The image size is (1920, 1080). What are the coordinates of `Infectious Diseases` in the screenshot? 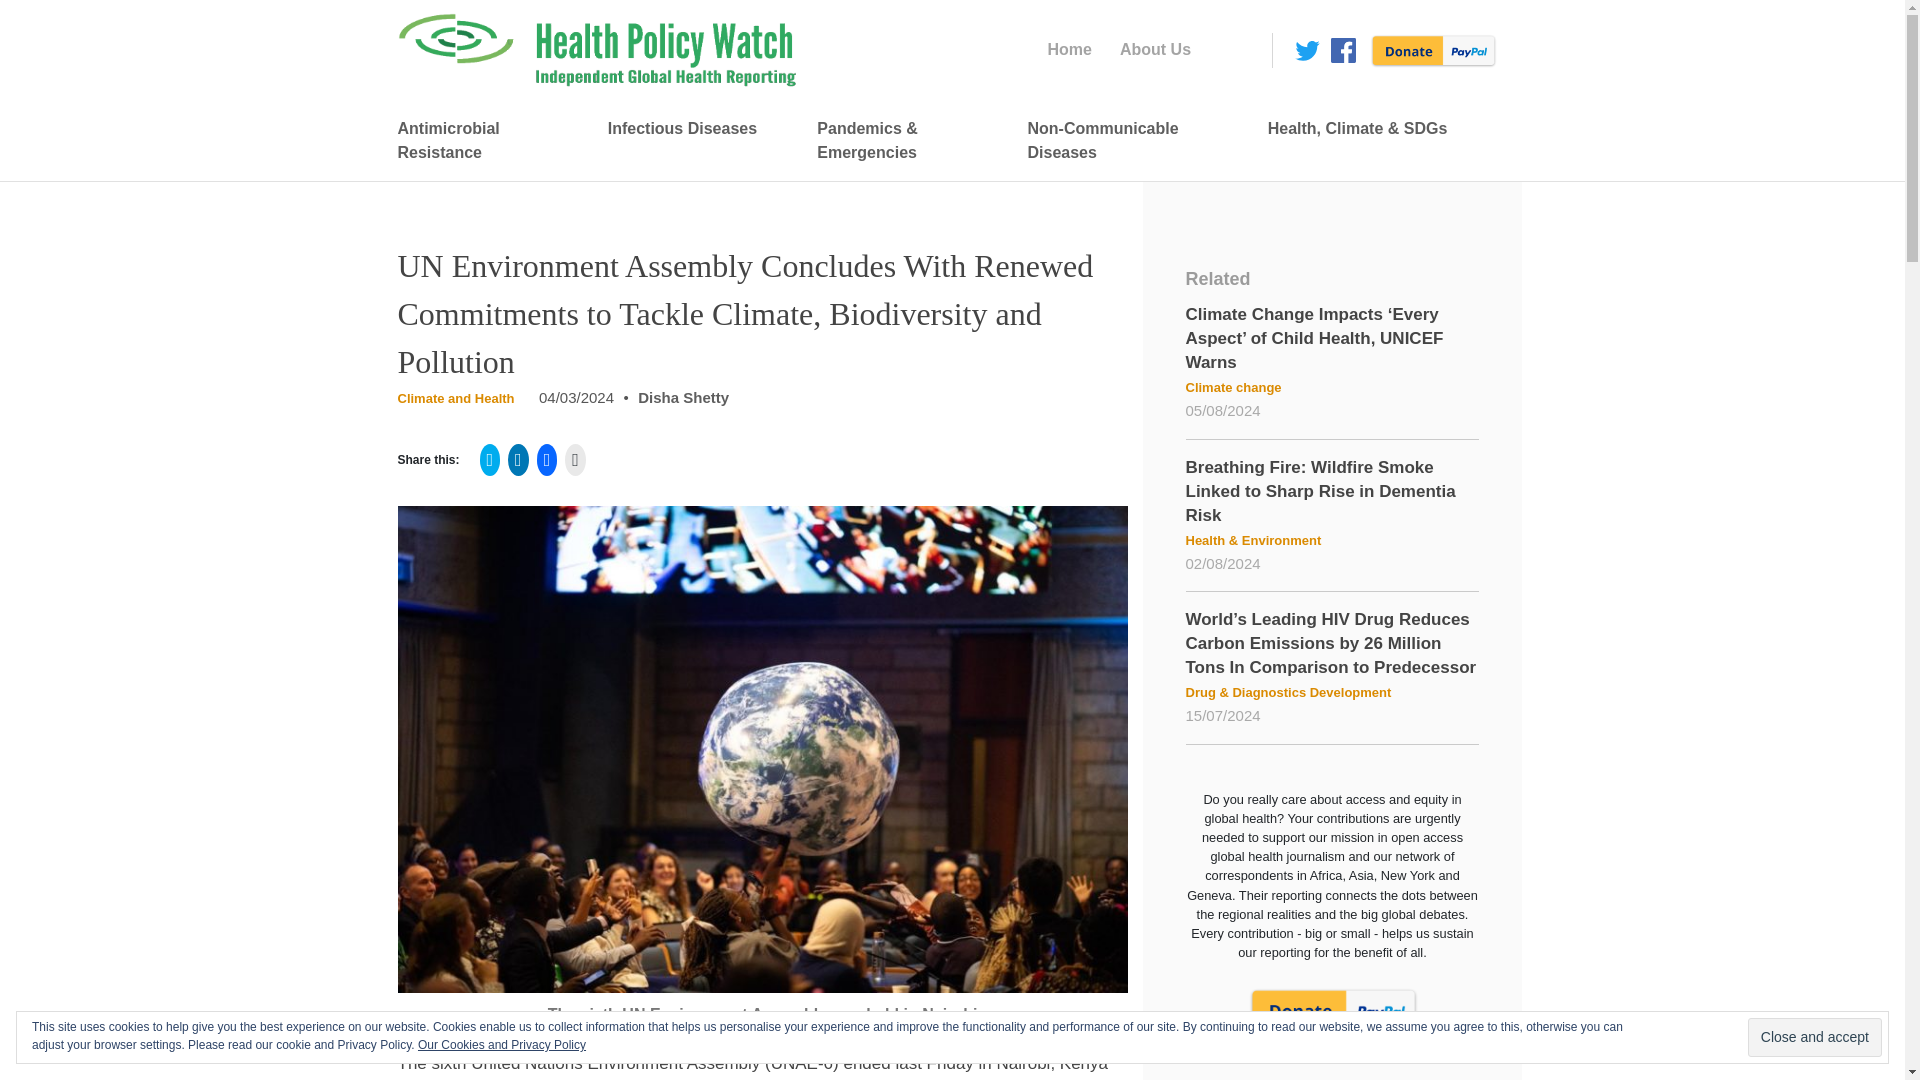 It's located at (692, 129).